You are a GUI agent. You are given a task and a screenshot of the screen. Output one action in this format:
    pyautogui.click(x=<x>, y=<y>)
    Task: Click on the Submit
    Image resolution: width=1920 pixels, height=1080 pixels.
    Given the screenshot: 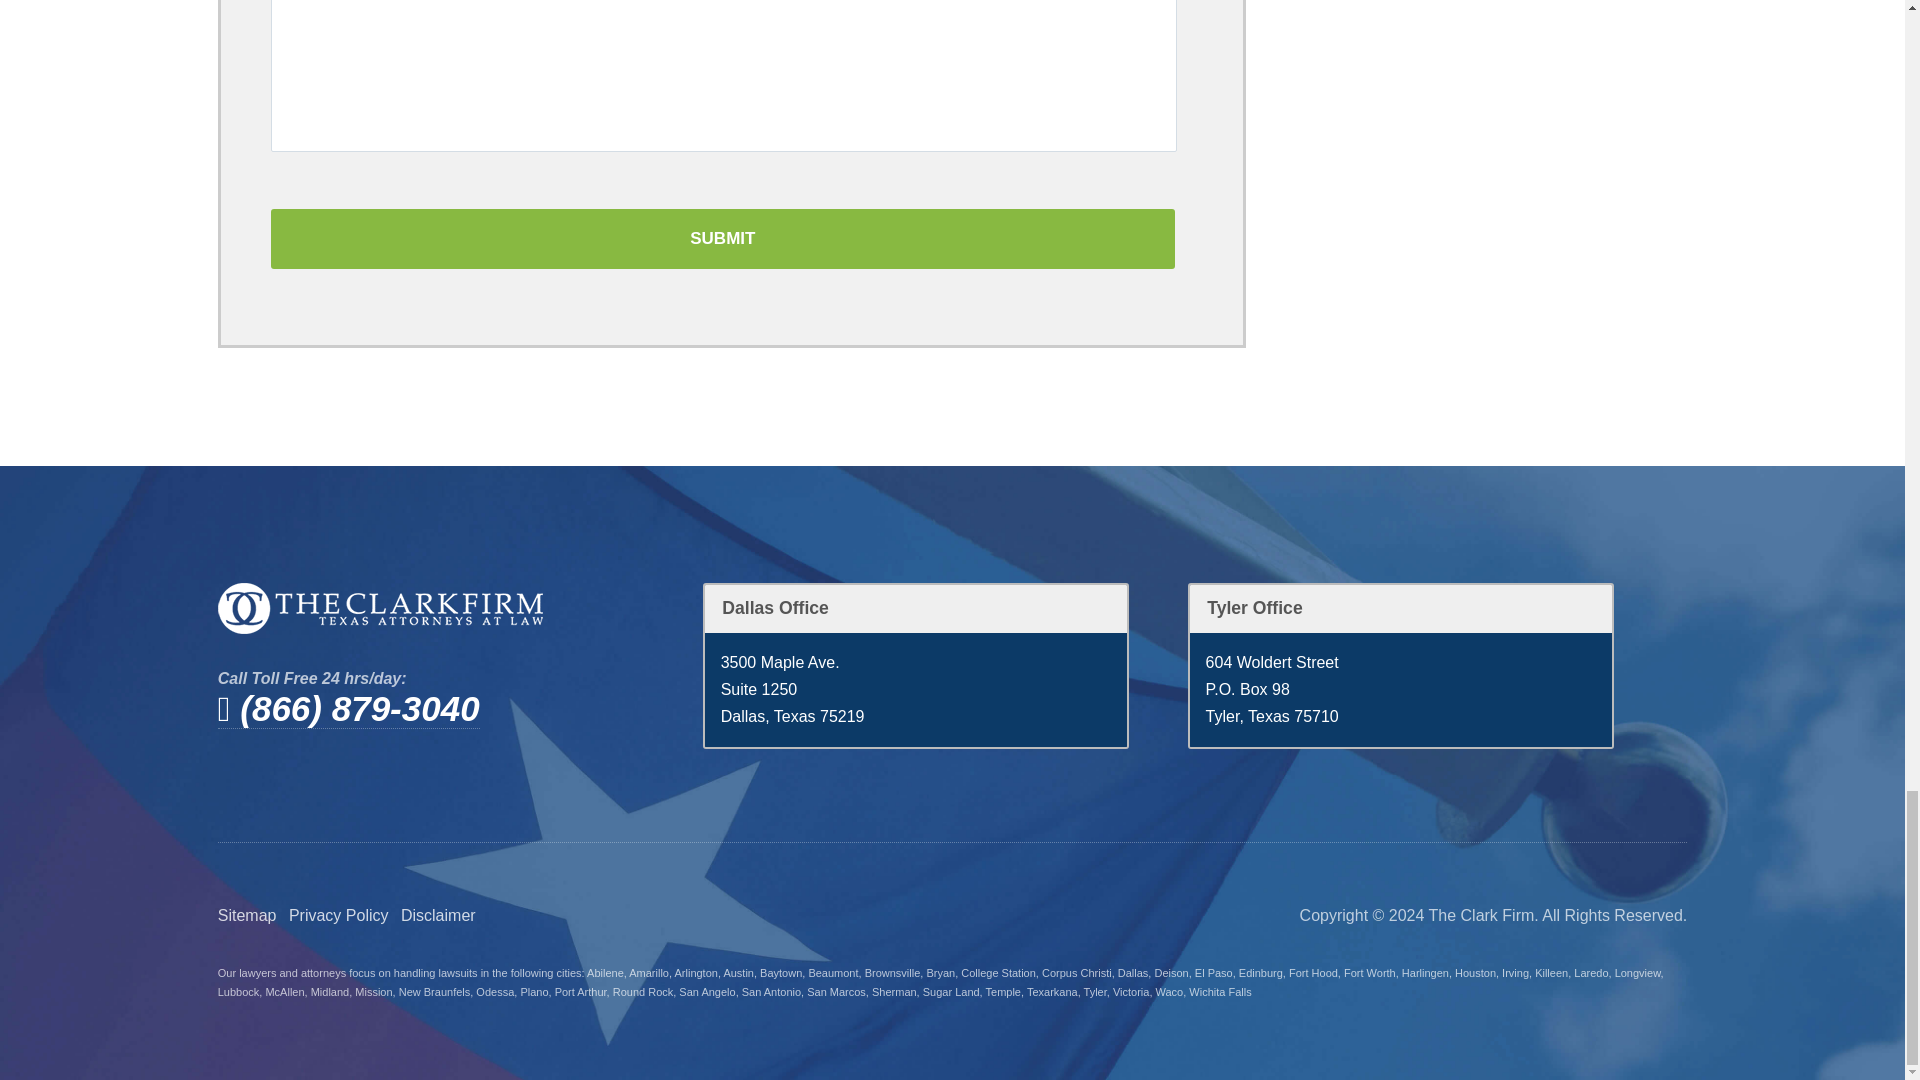 What is the action you would take?
    pyautogui.click(x=722, y=238)
    